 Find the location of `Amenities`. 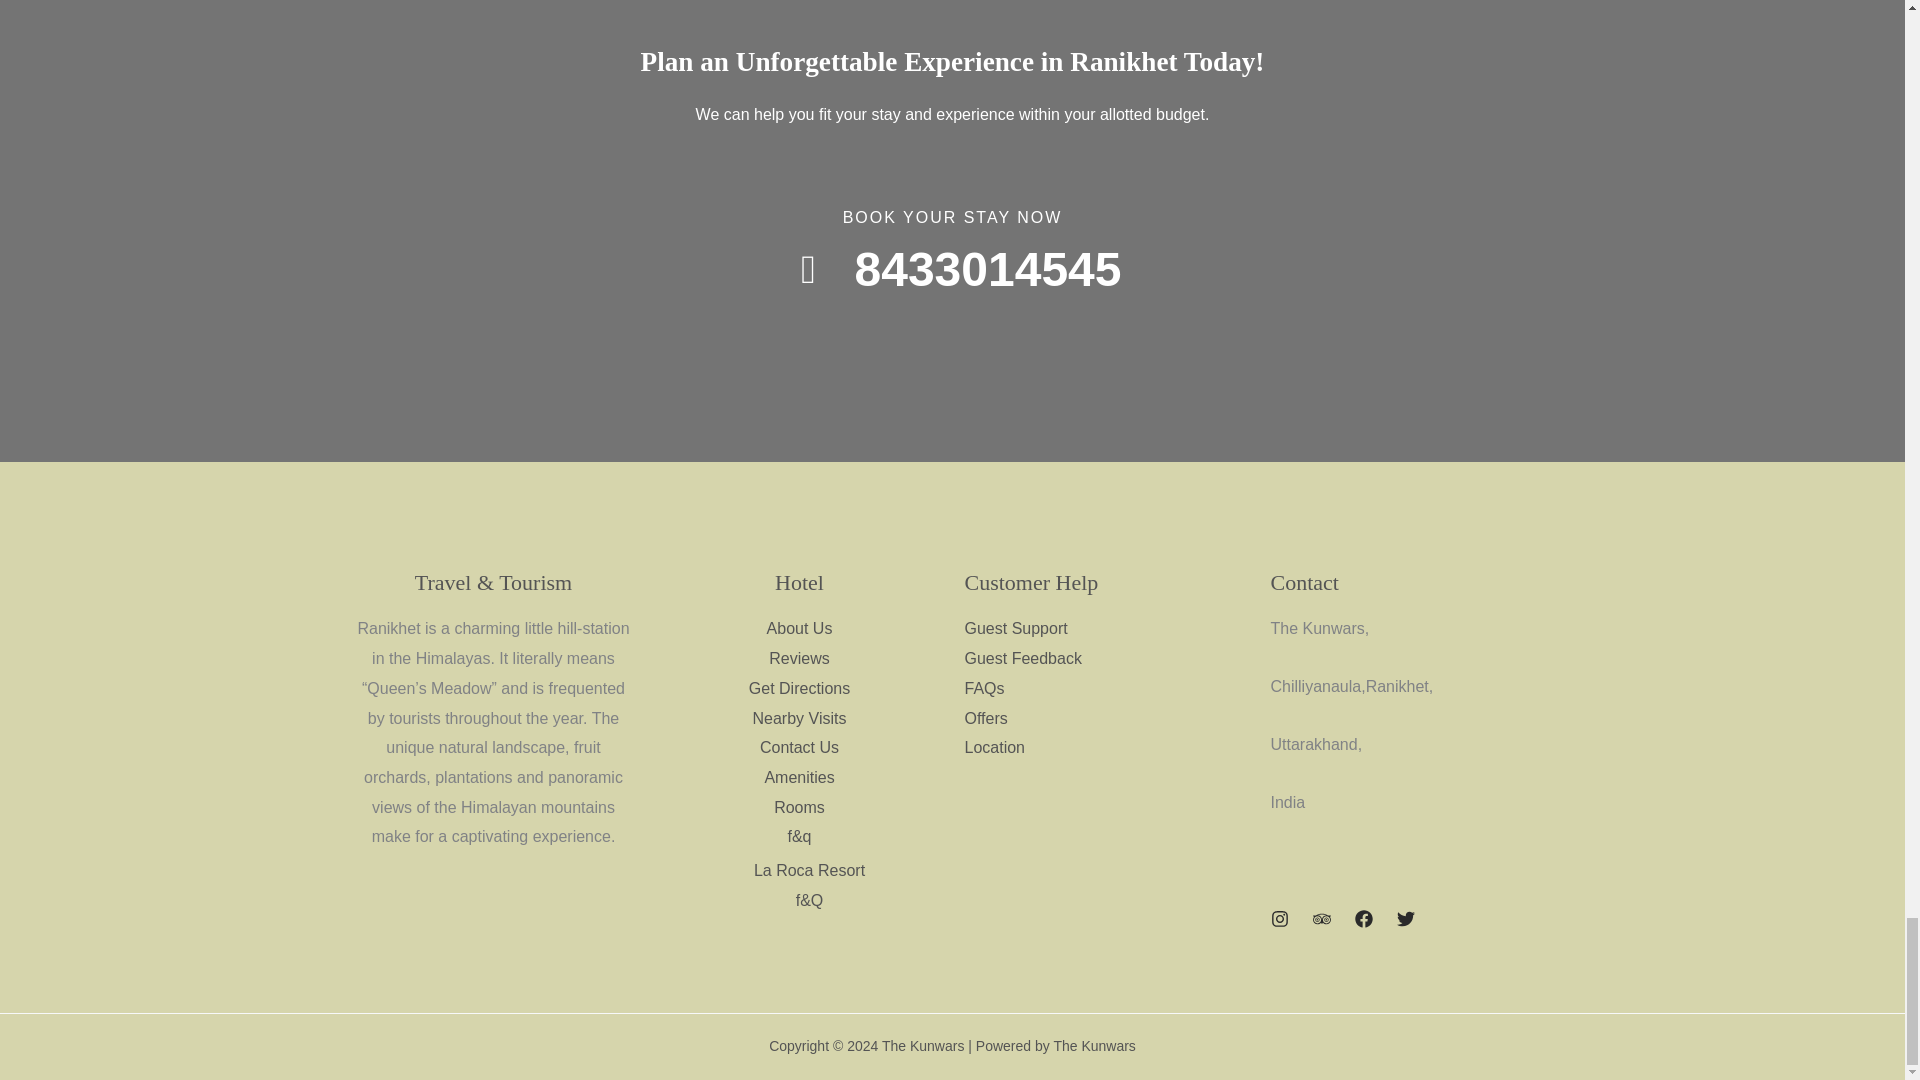

Amenities is located at coordinates (798, 777).